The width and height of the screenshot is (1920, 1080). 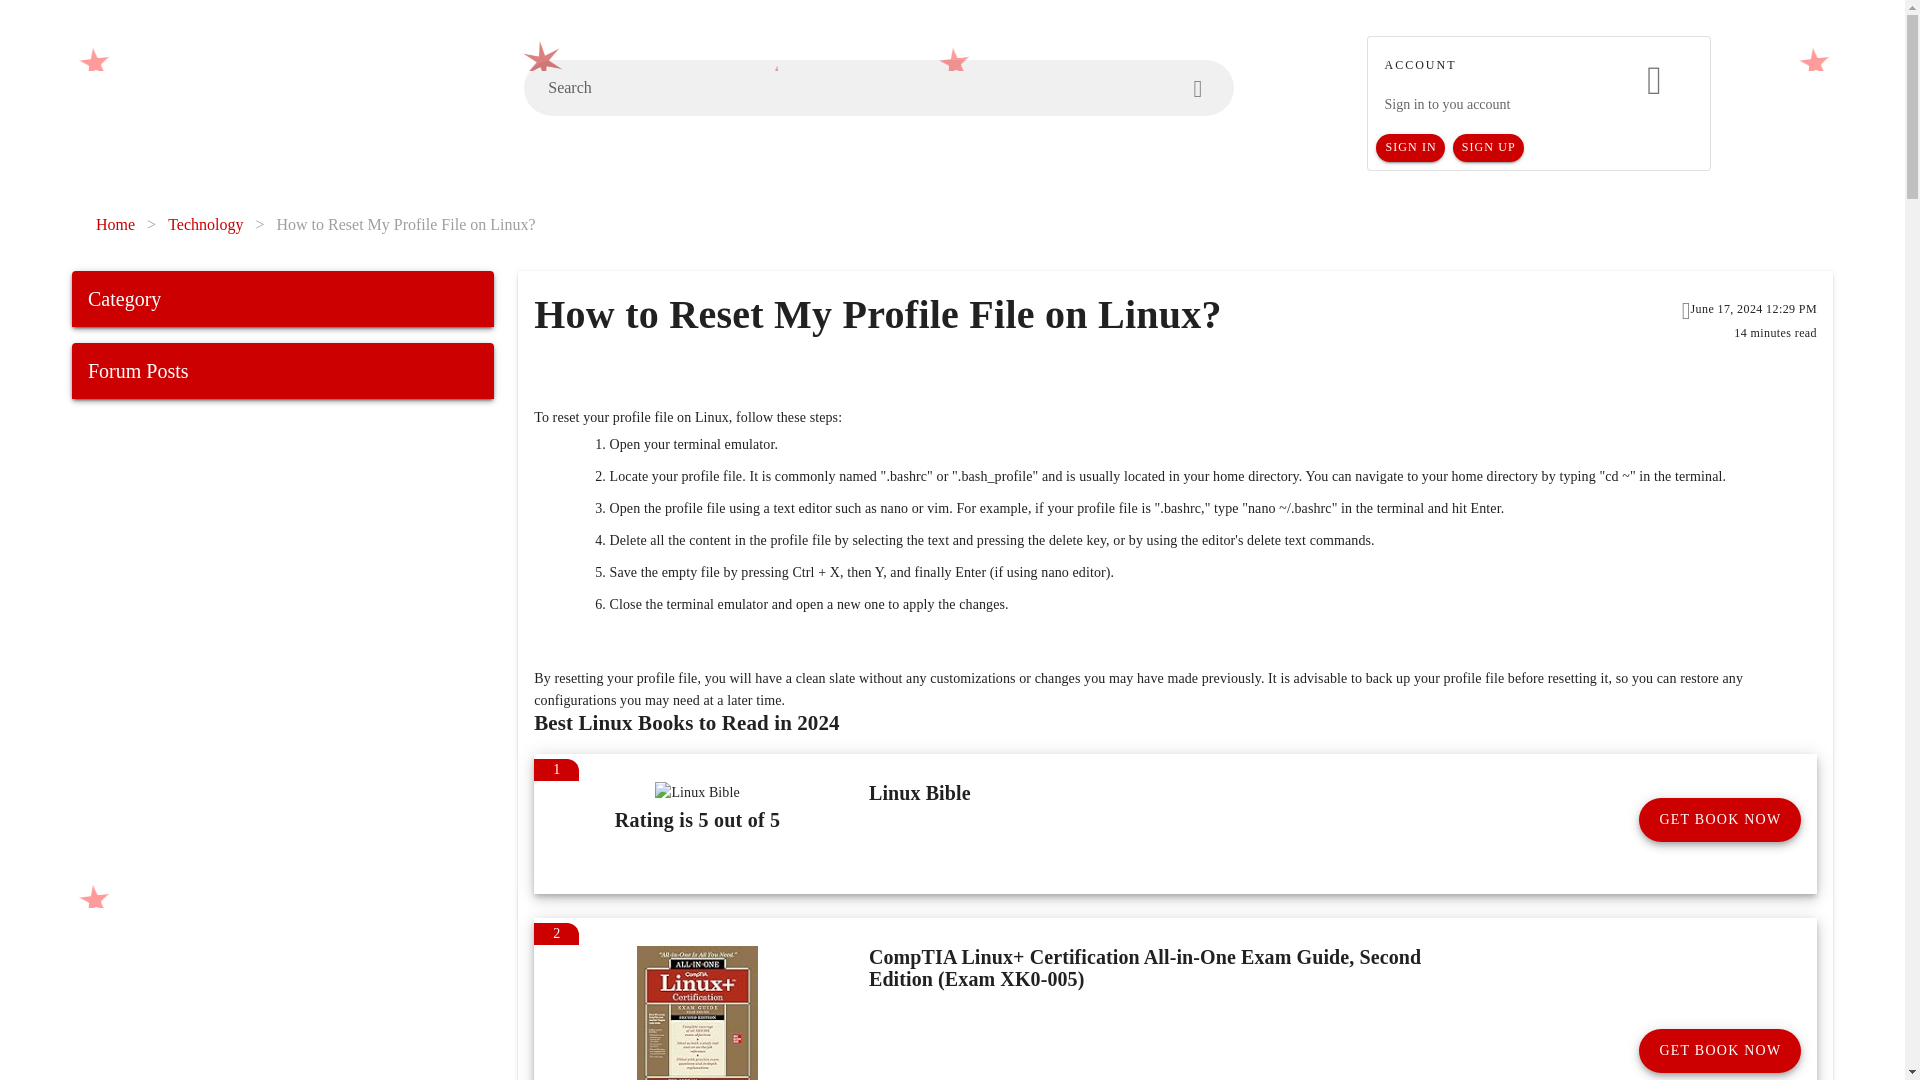 I want to click on How to Reset My Profile File on Linux?, so click(x=406, y=224).